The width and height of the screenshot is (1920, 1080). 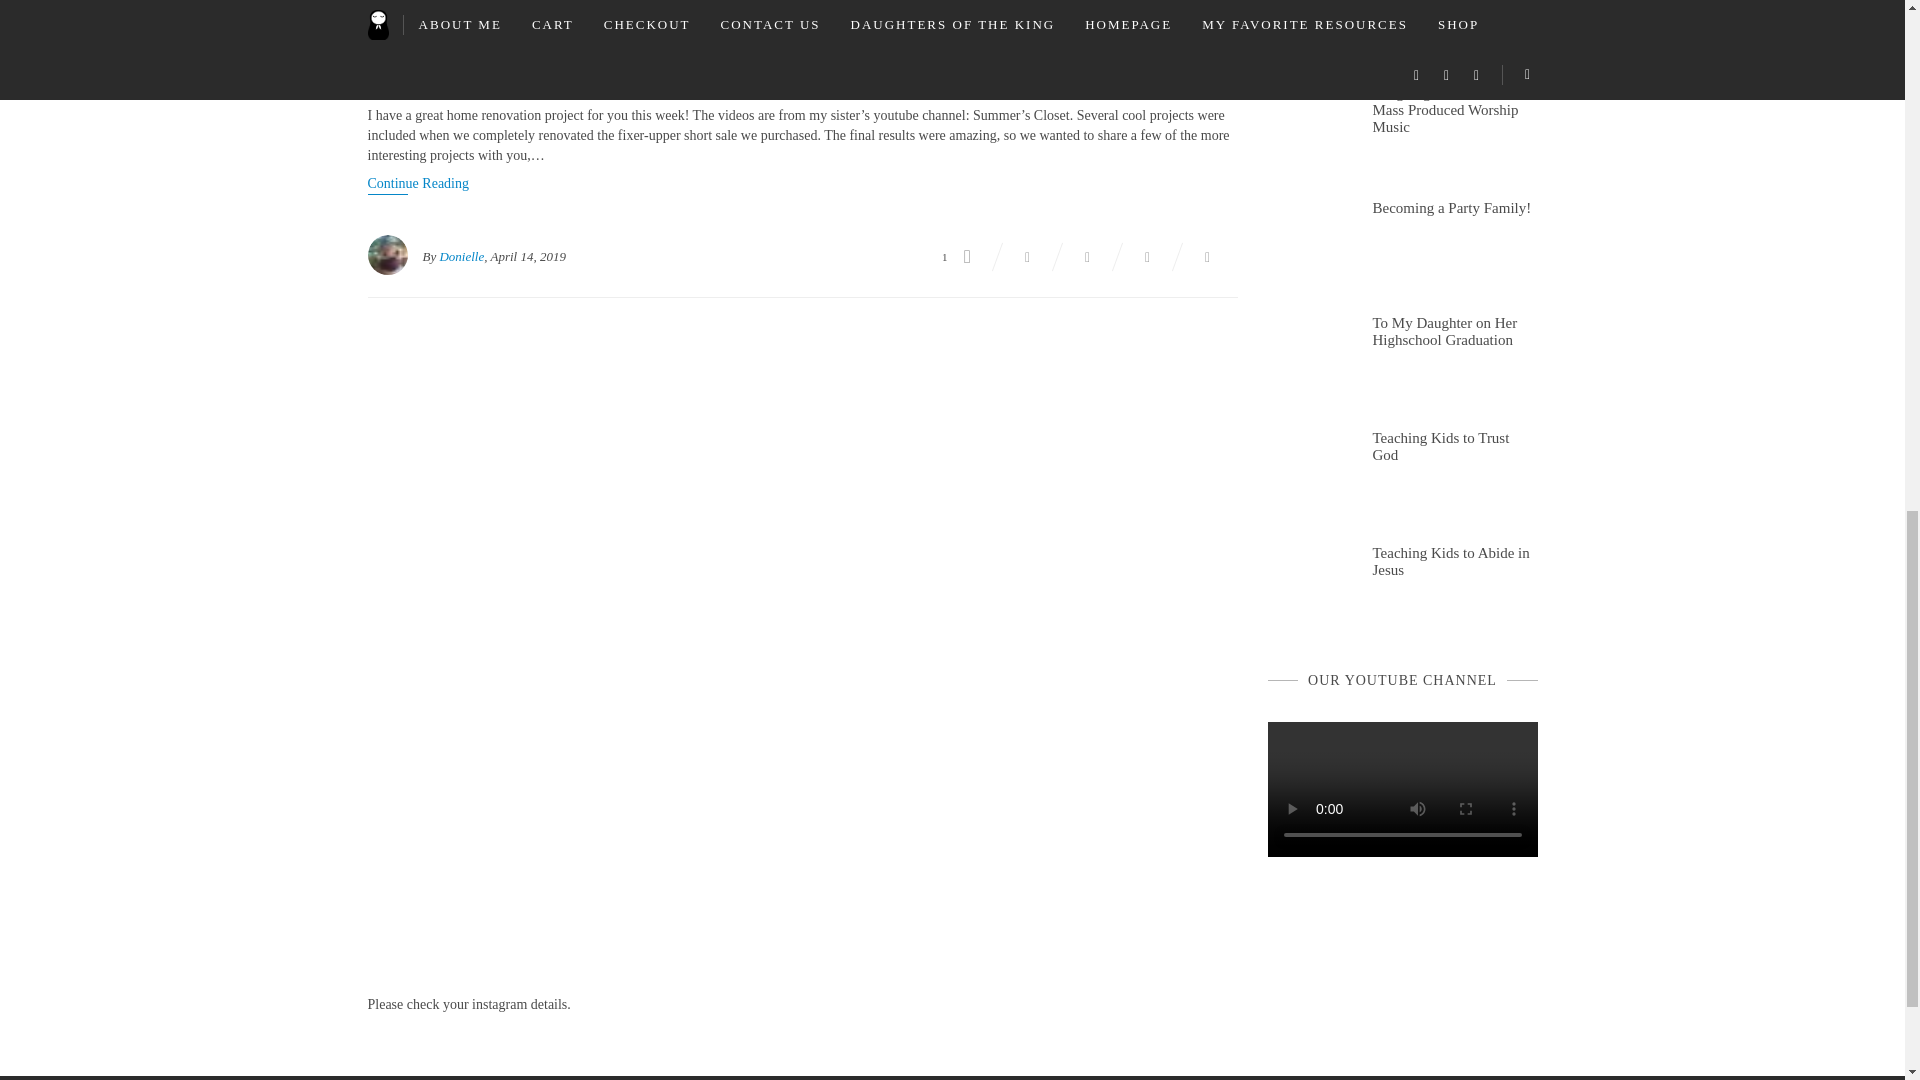 I want to click on Teaching Kids to Abide in Jesus, so click(x=1454, y=559).